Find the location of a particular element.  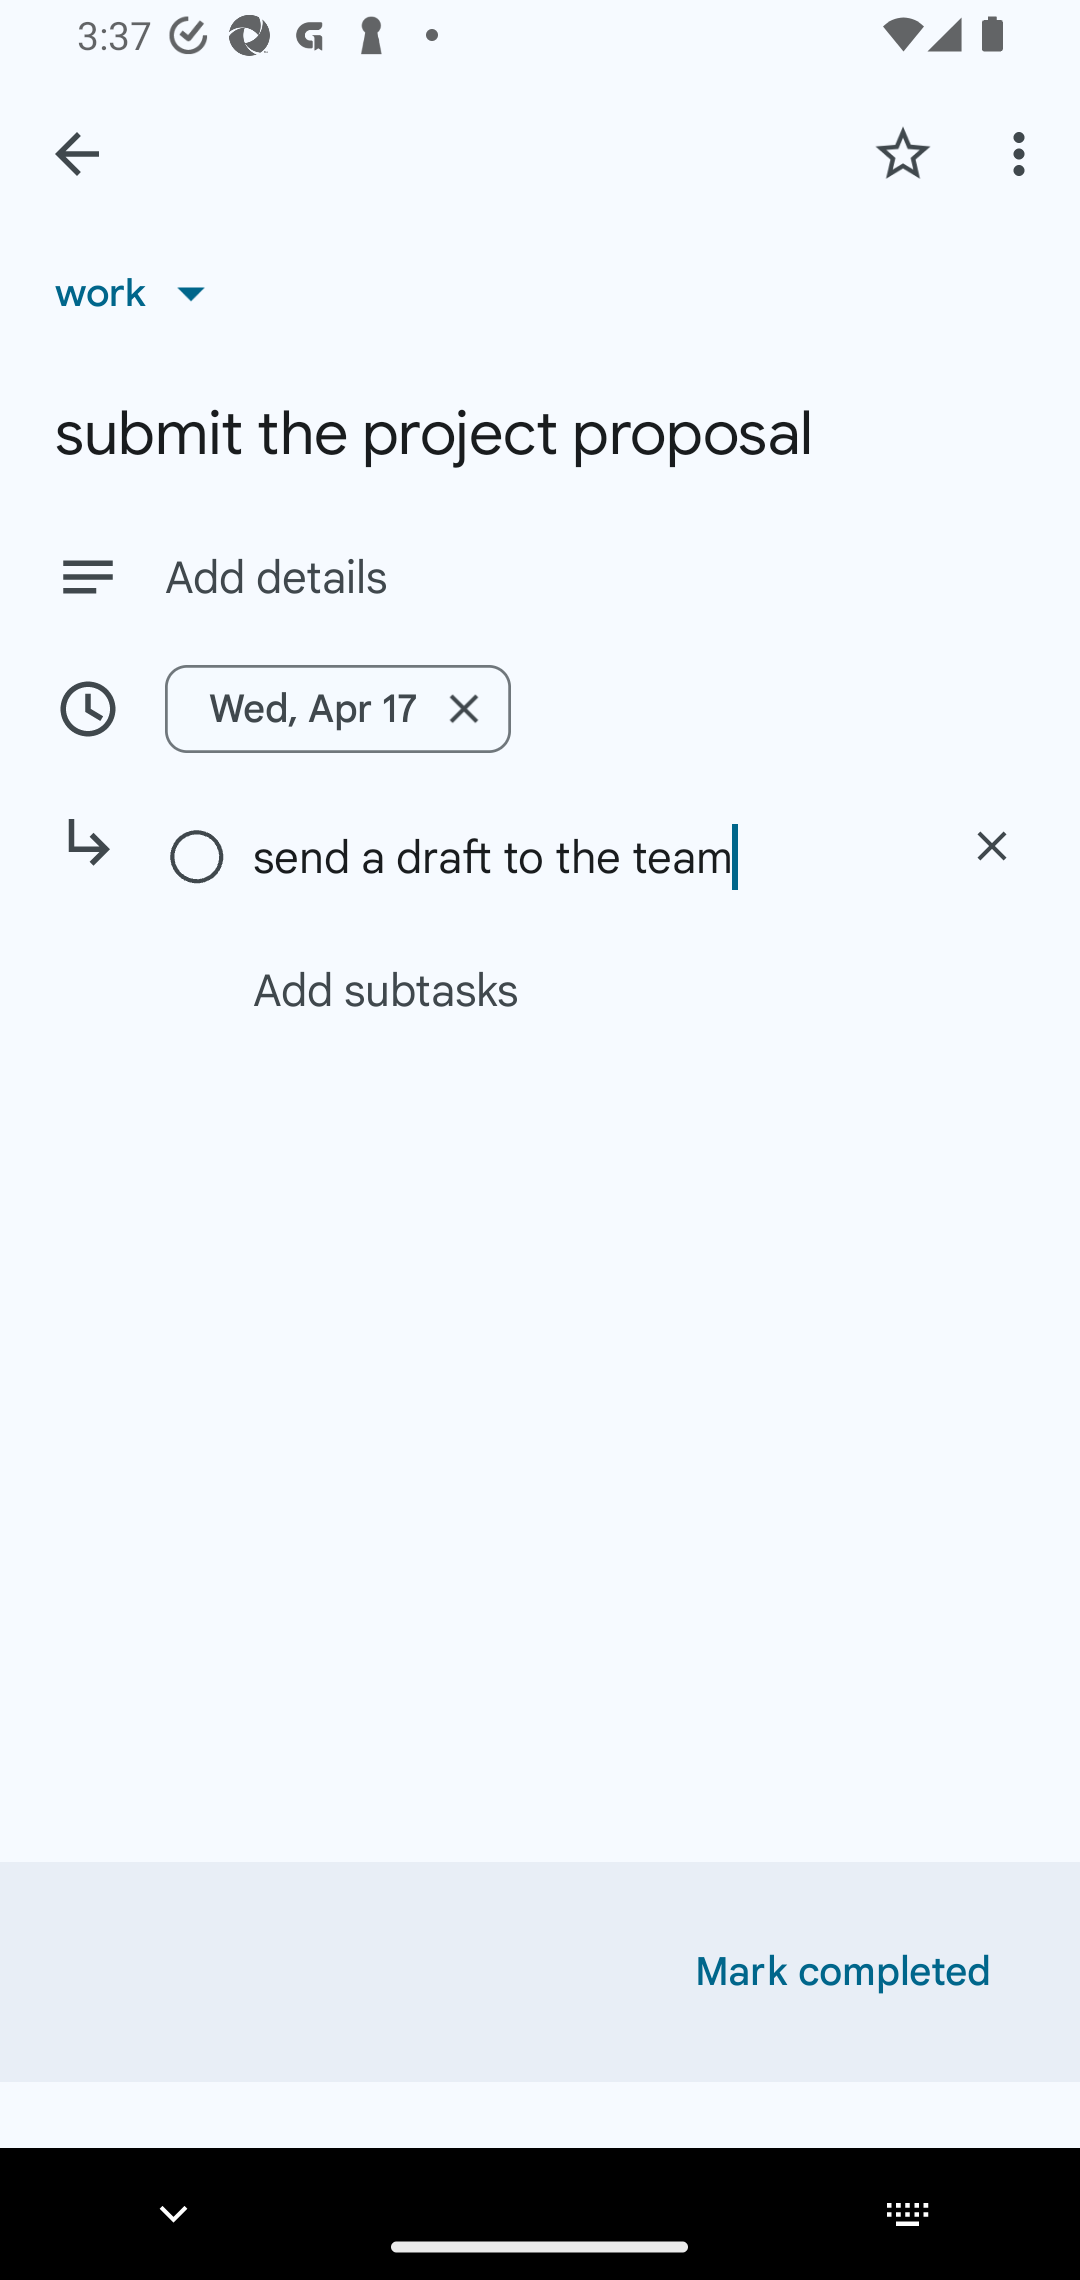

Wed, Apr 17 Remove date/time is located at coordinates (338, 708).